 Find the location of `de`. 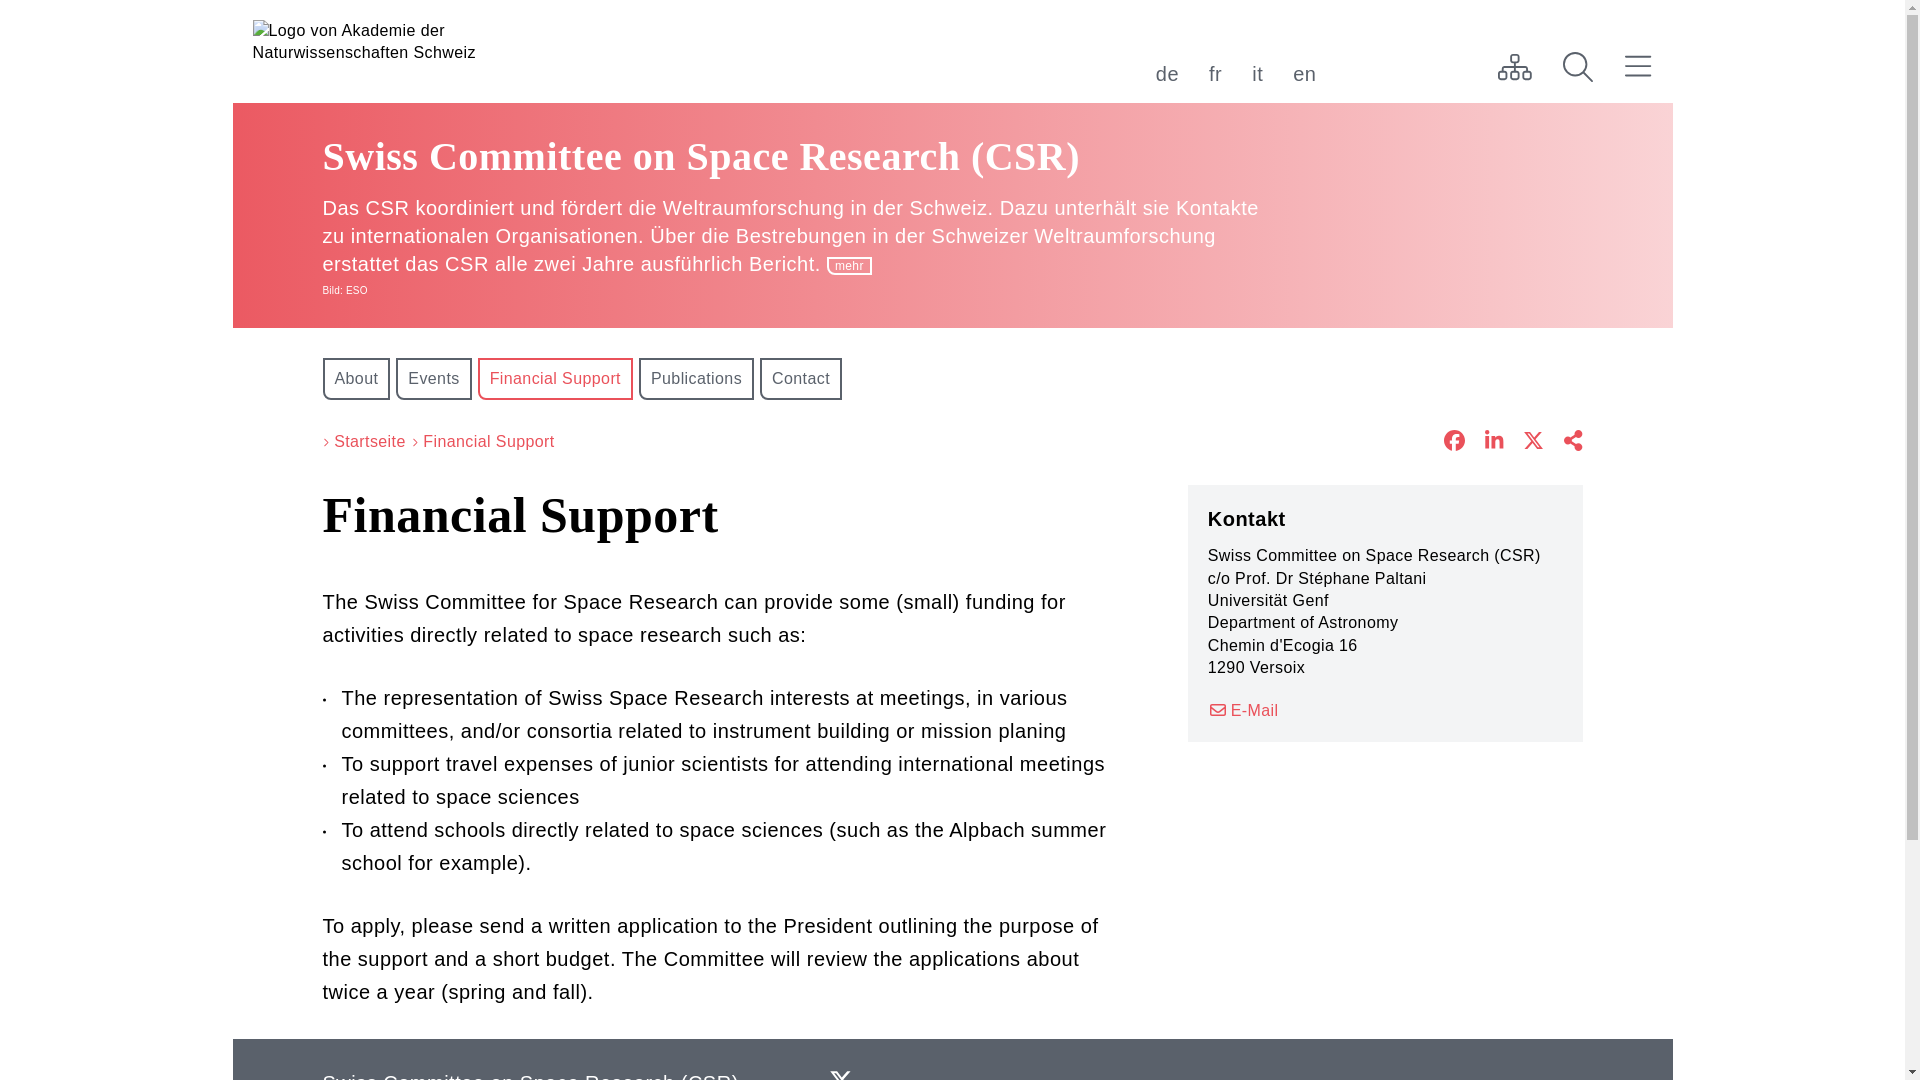

de is located at coordinates (1166, 74).